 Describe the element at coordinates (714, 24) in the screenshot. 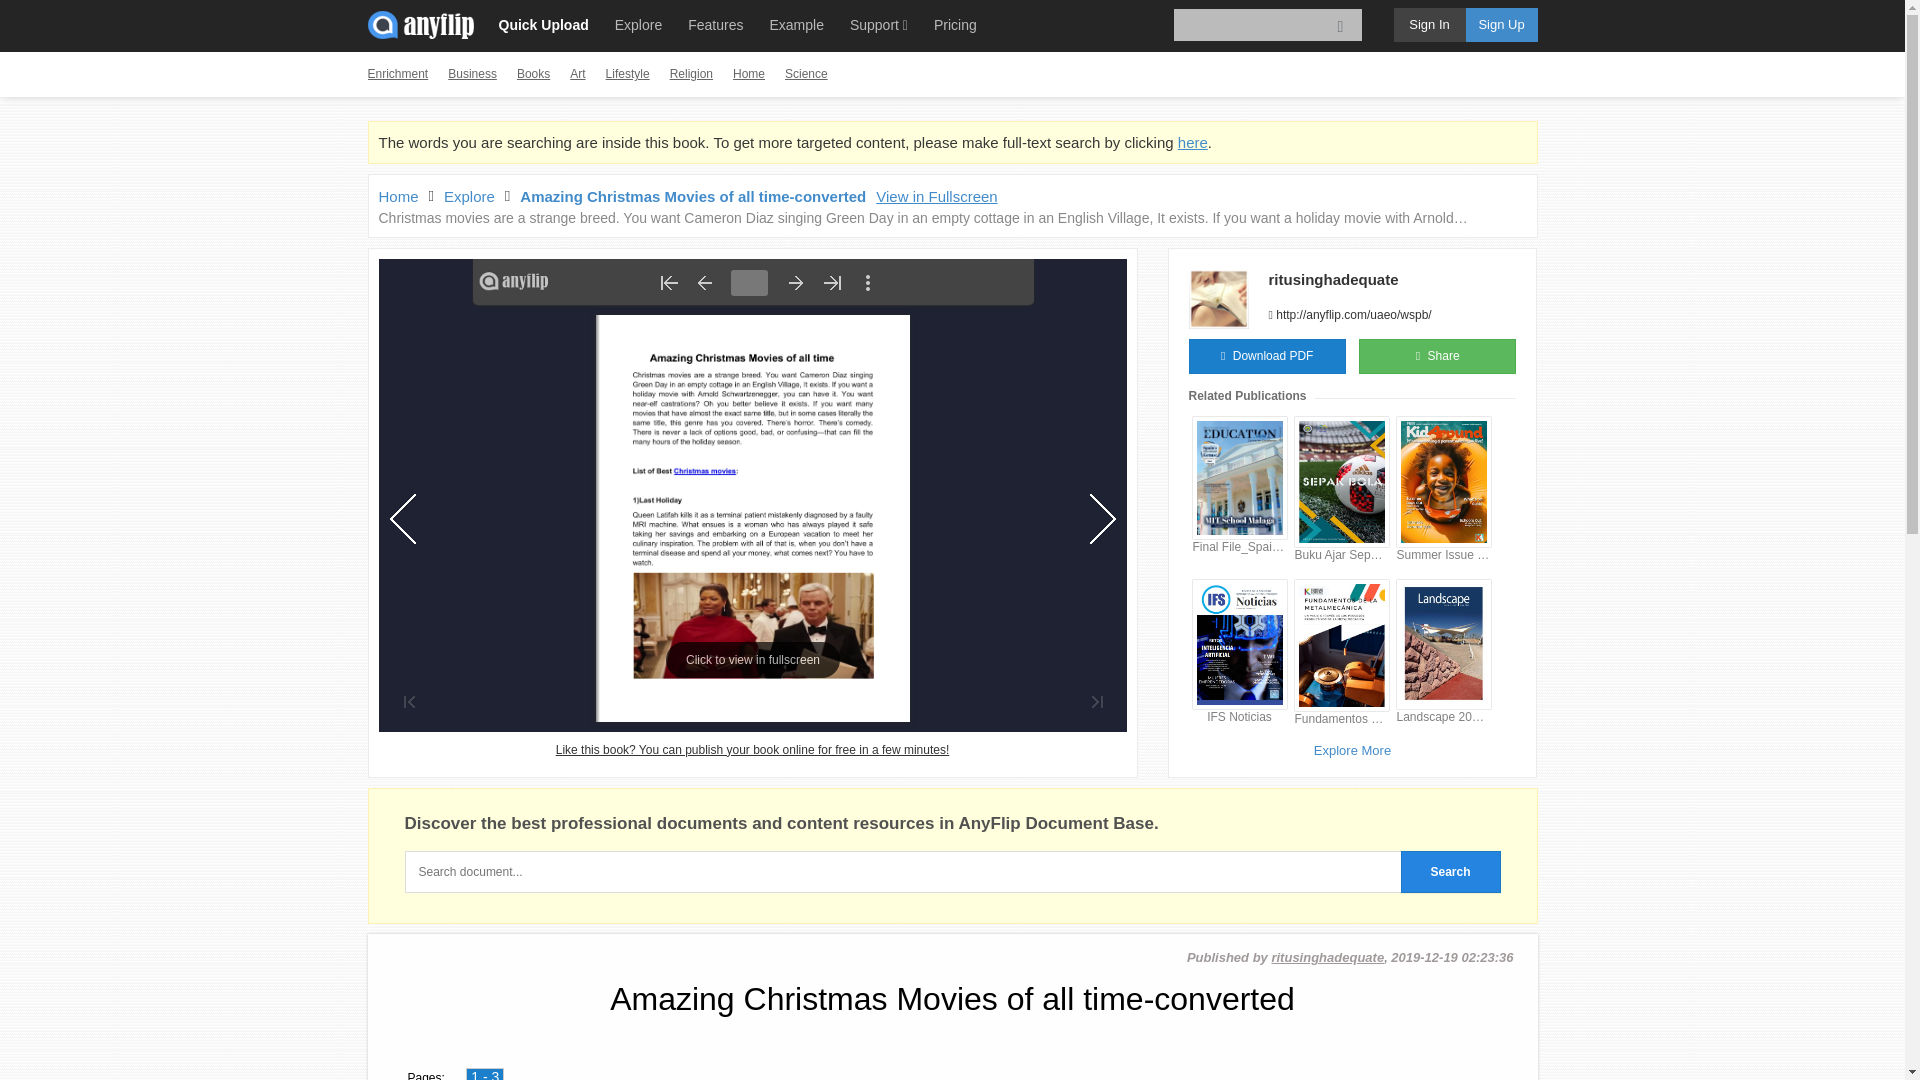

I see `Features` at that location.